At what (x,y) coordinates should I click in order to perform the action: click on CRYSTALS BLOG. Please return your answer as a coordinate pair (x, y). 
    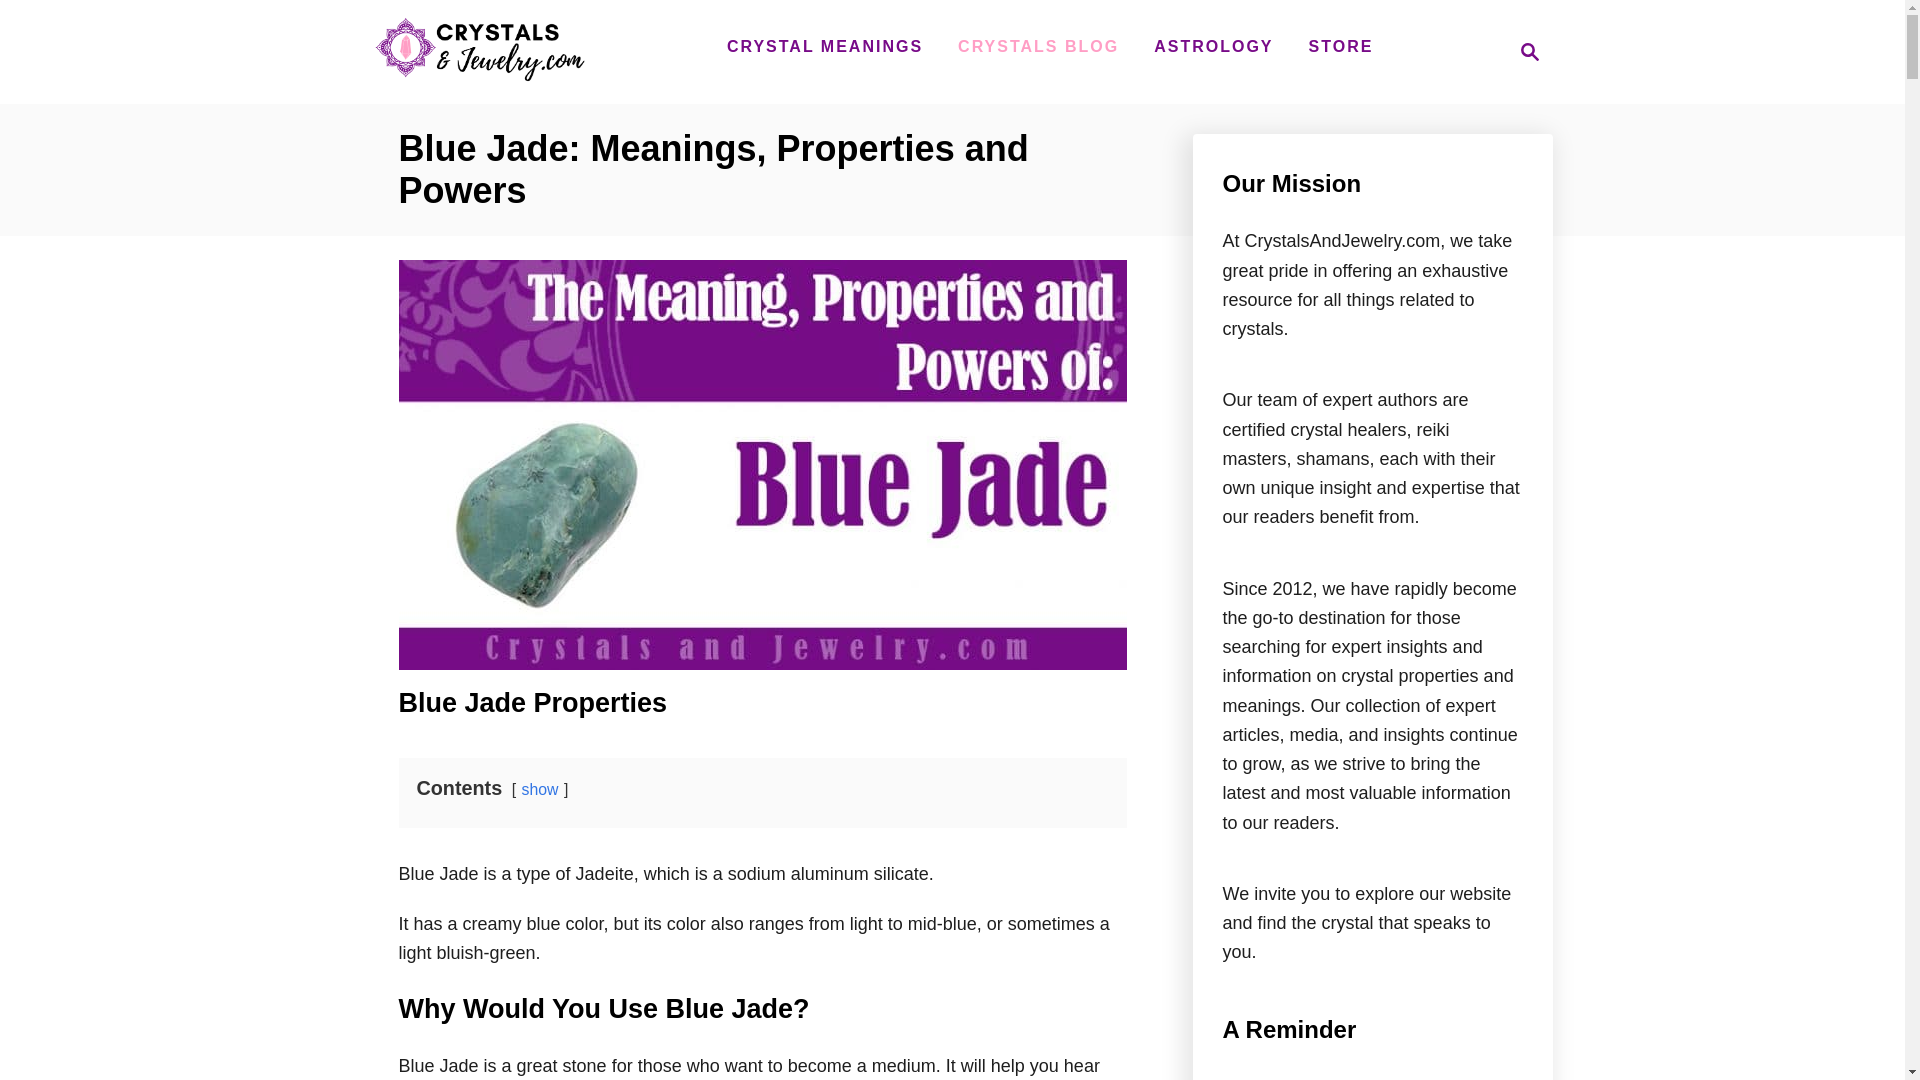
    Looking at the image, I should click on (1038, 46).